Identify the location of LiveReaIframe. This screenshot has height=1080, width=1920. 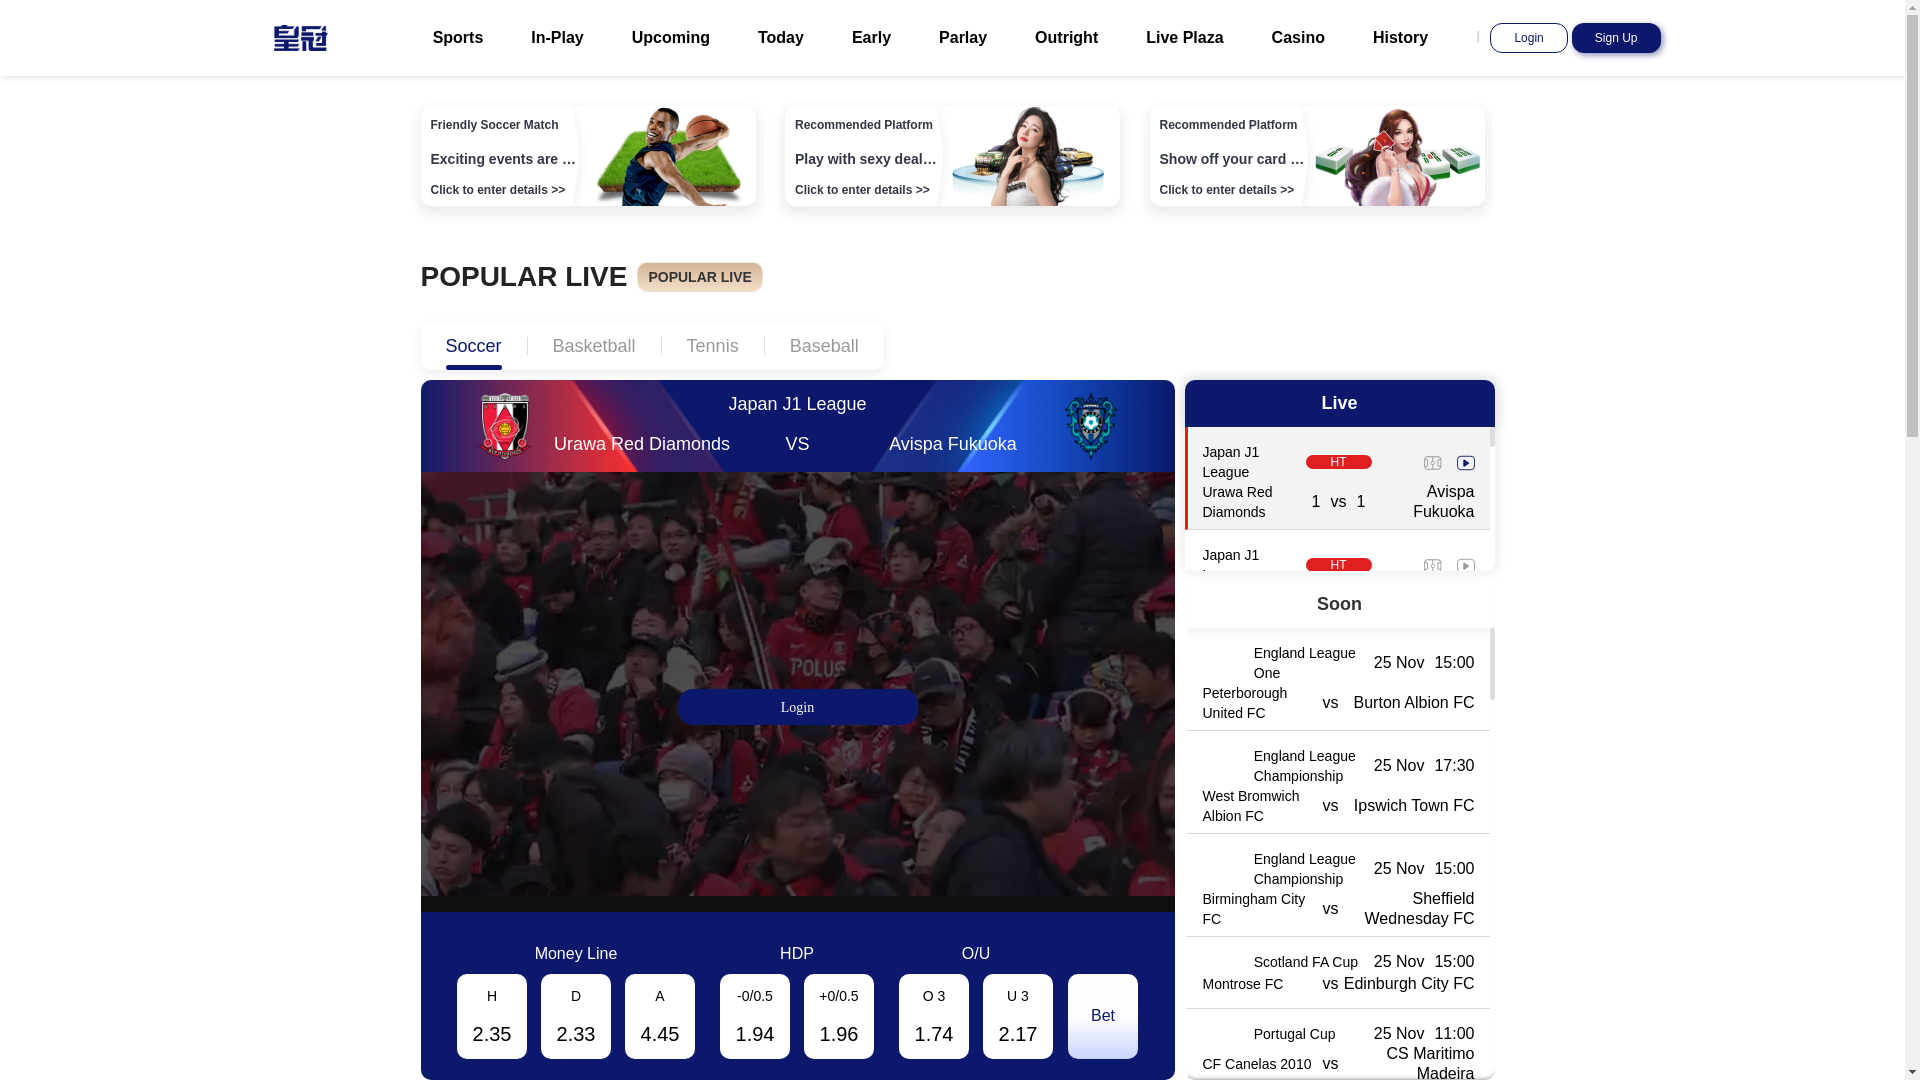
(797, 684).